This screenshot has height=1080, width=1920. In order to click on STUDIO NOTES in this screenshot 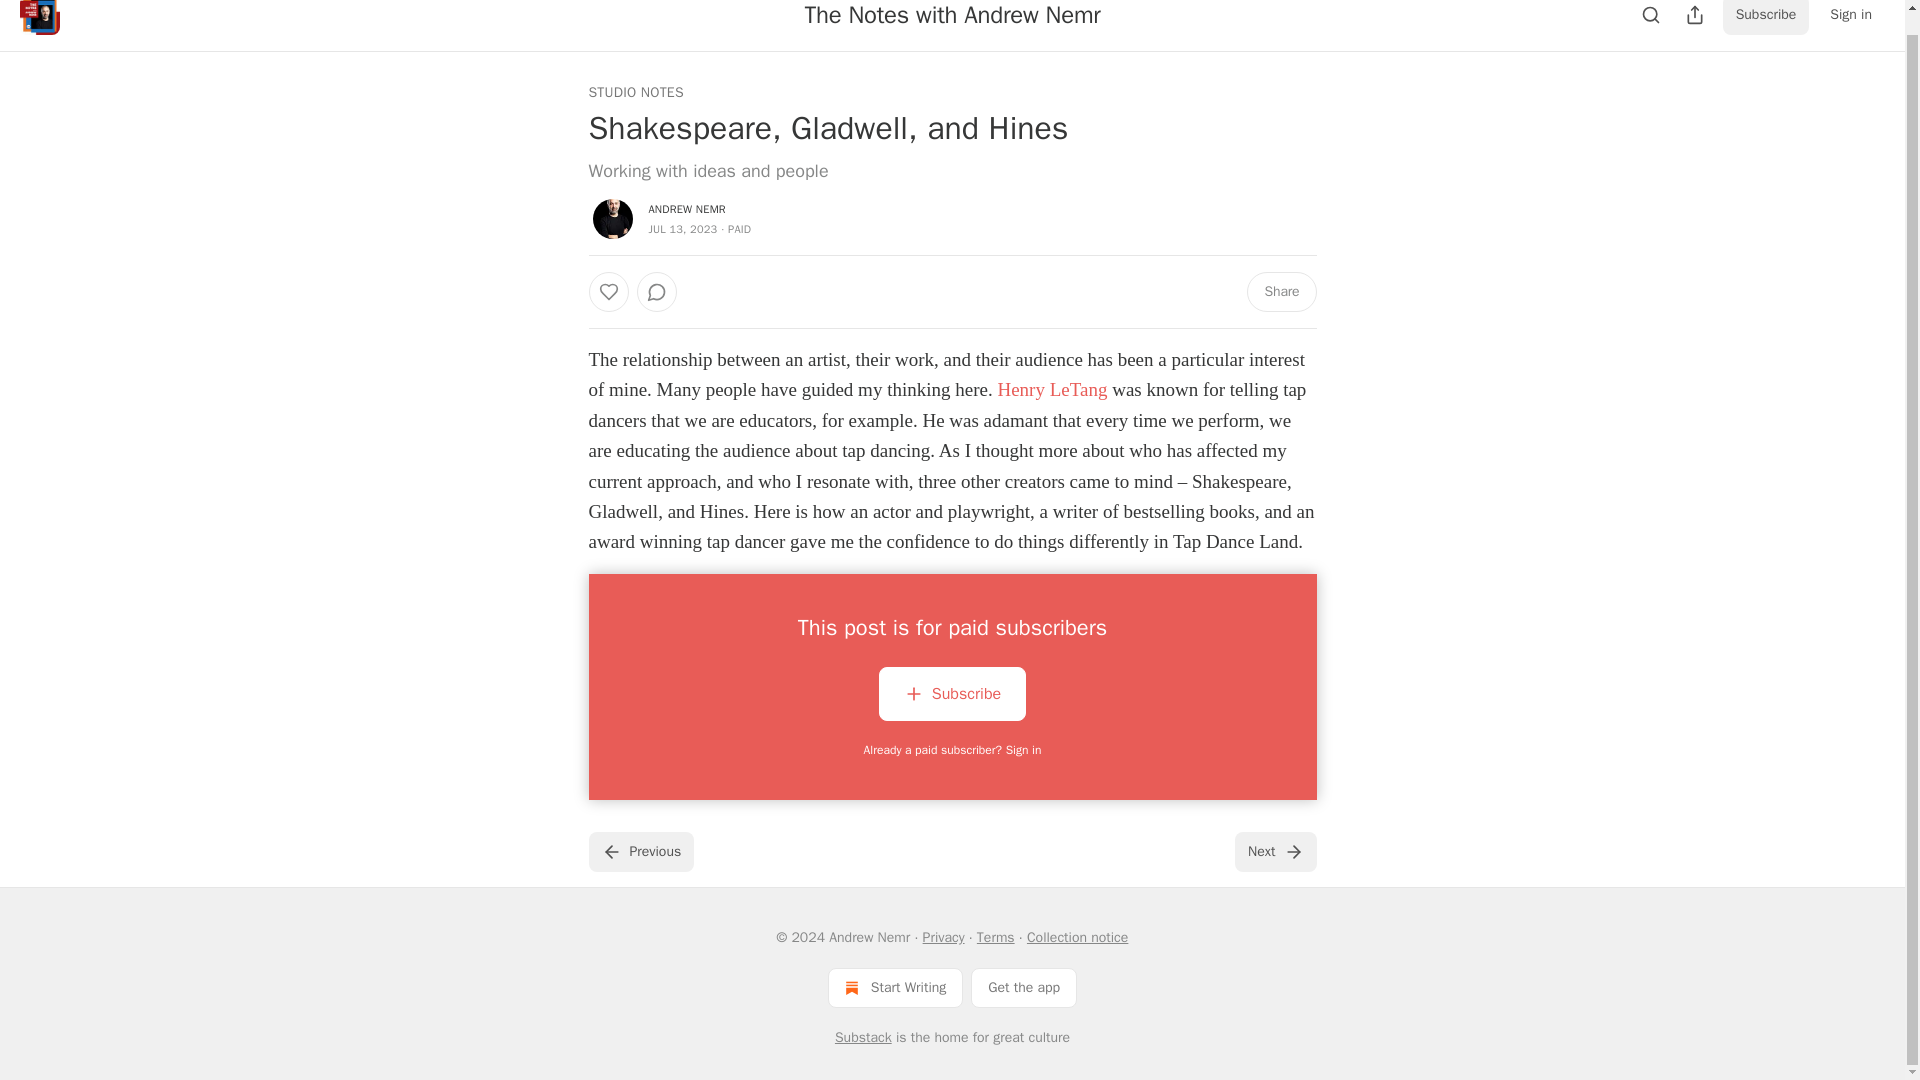, I will do `click(635, 92)`.